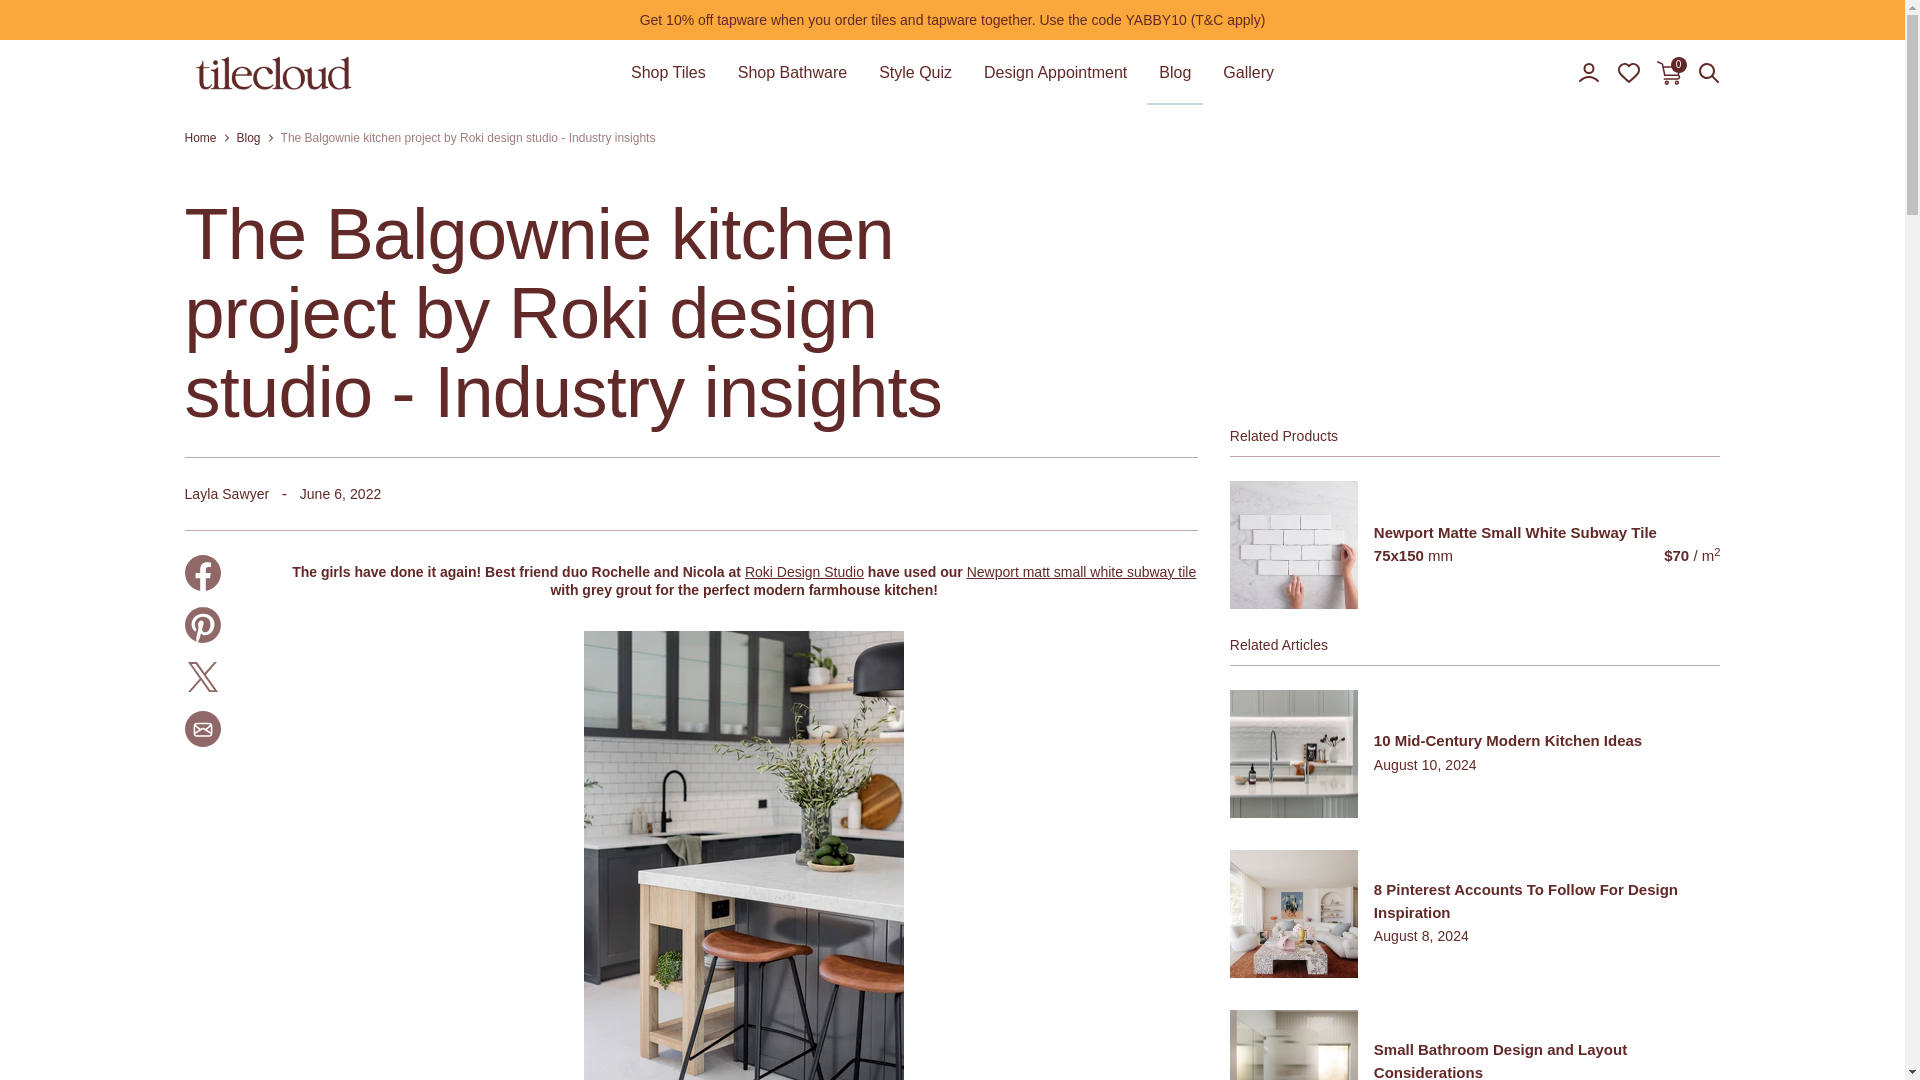  What do you see at coordinates (792, 73) in the screenshot?
I see `Shop Bathware` at bounding box center [792, 73].